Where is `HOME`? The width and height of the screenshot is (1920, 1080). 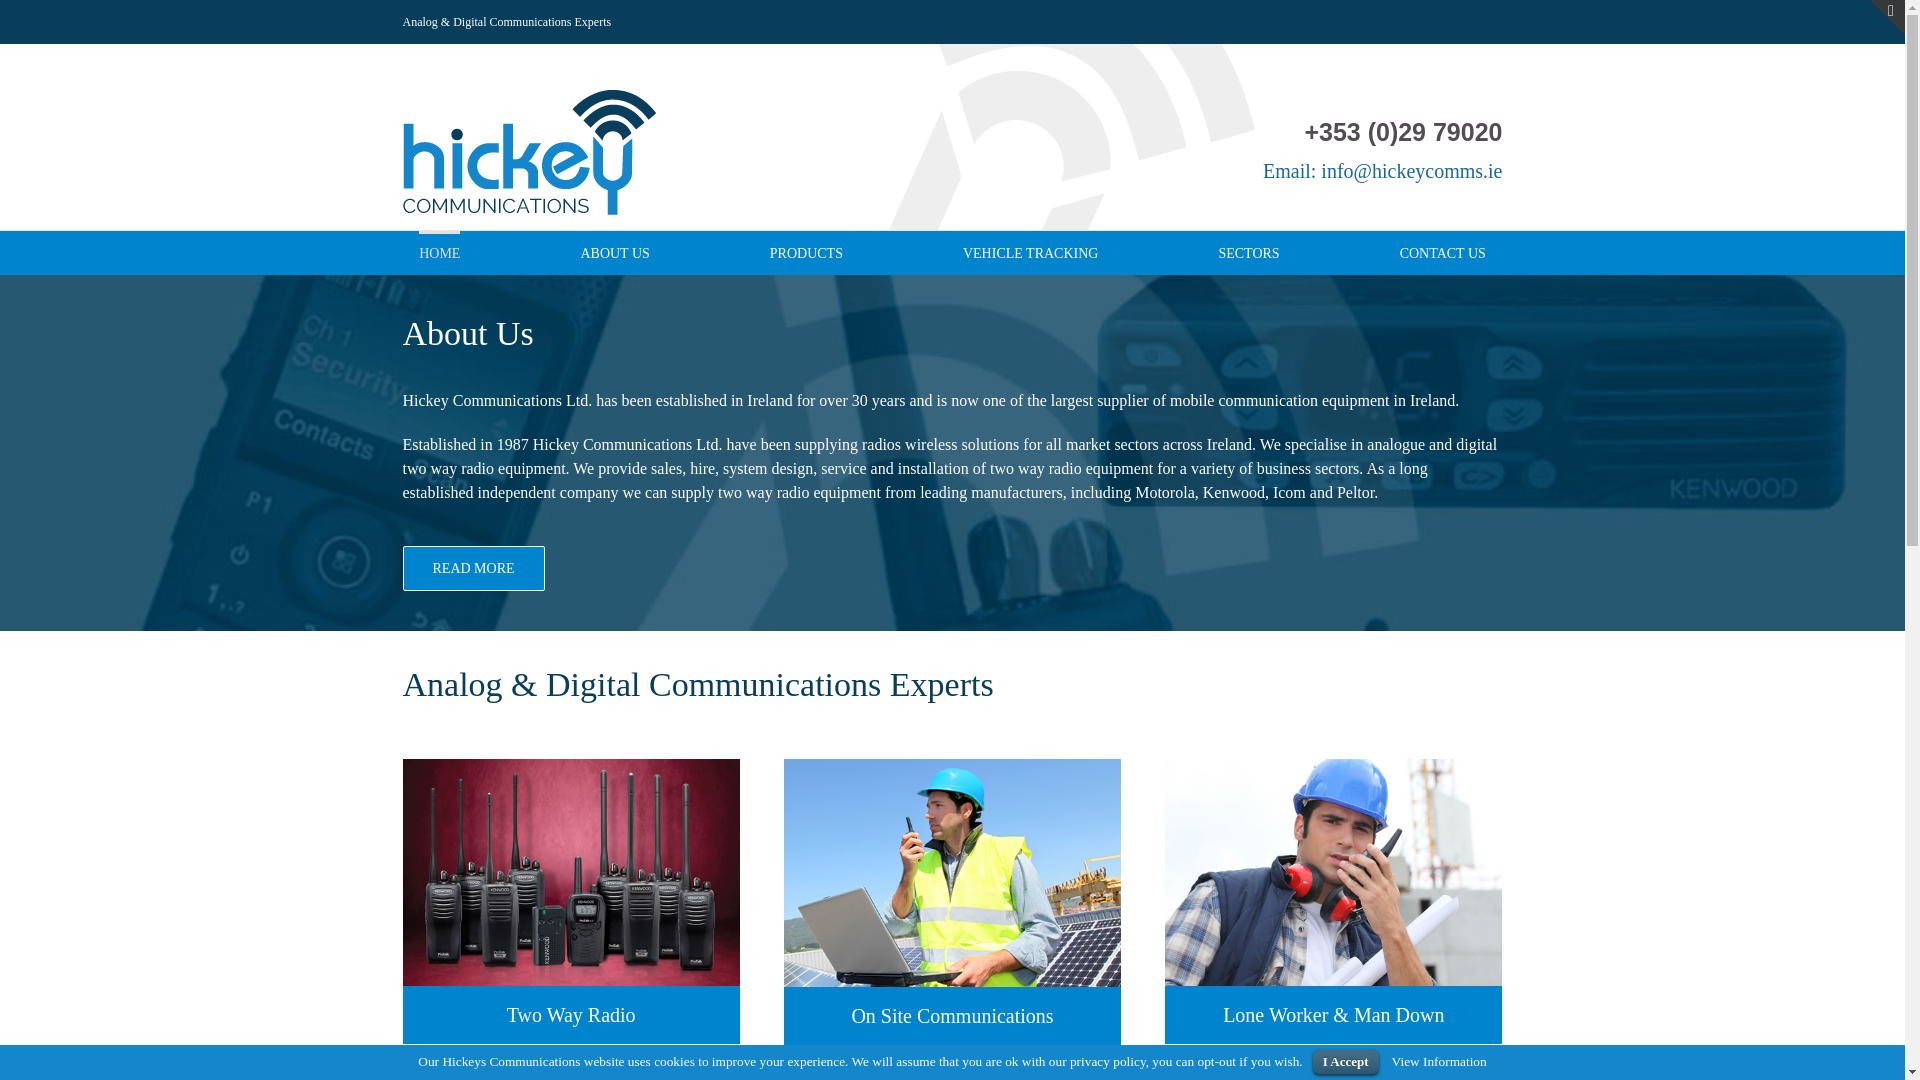
HOME is located at coordinates (439, 252).